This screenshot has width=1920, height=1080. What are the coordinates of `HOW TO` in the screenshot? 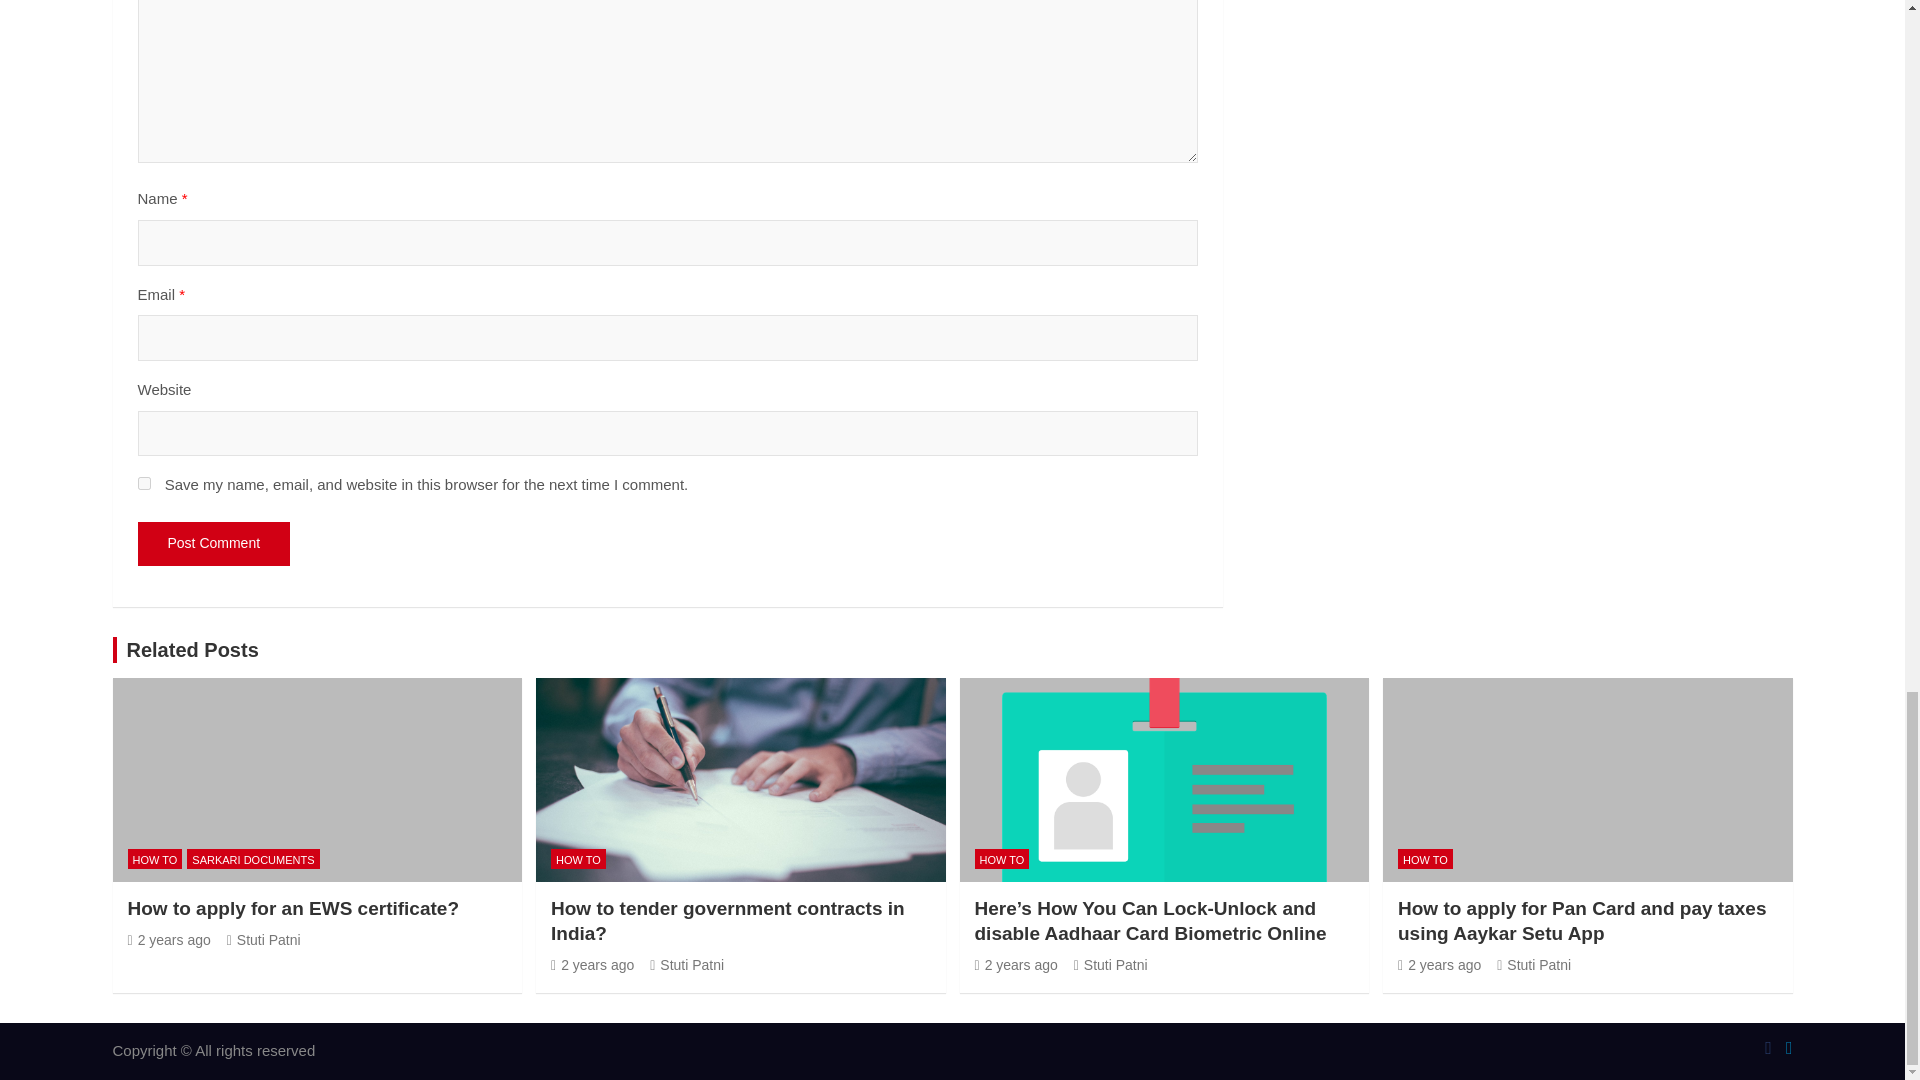 It's located at (155, 859).